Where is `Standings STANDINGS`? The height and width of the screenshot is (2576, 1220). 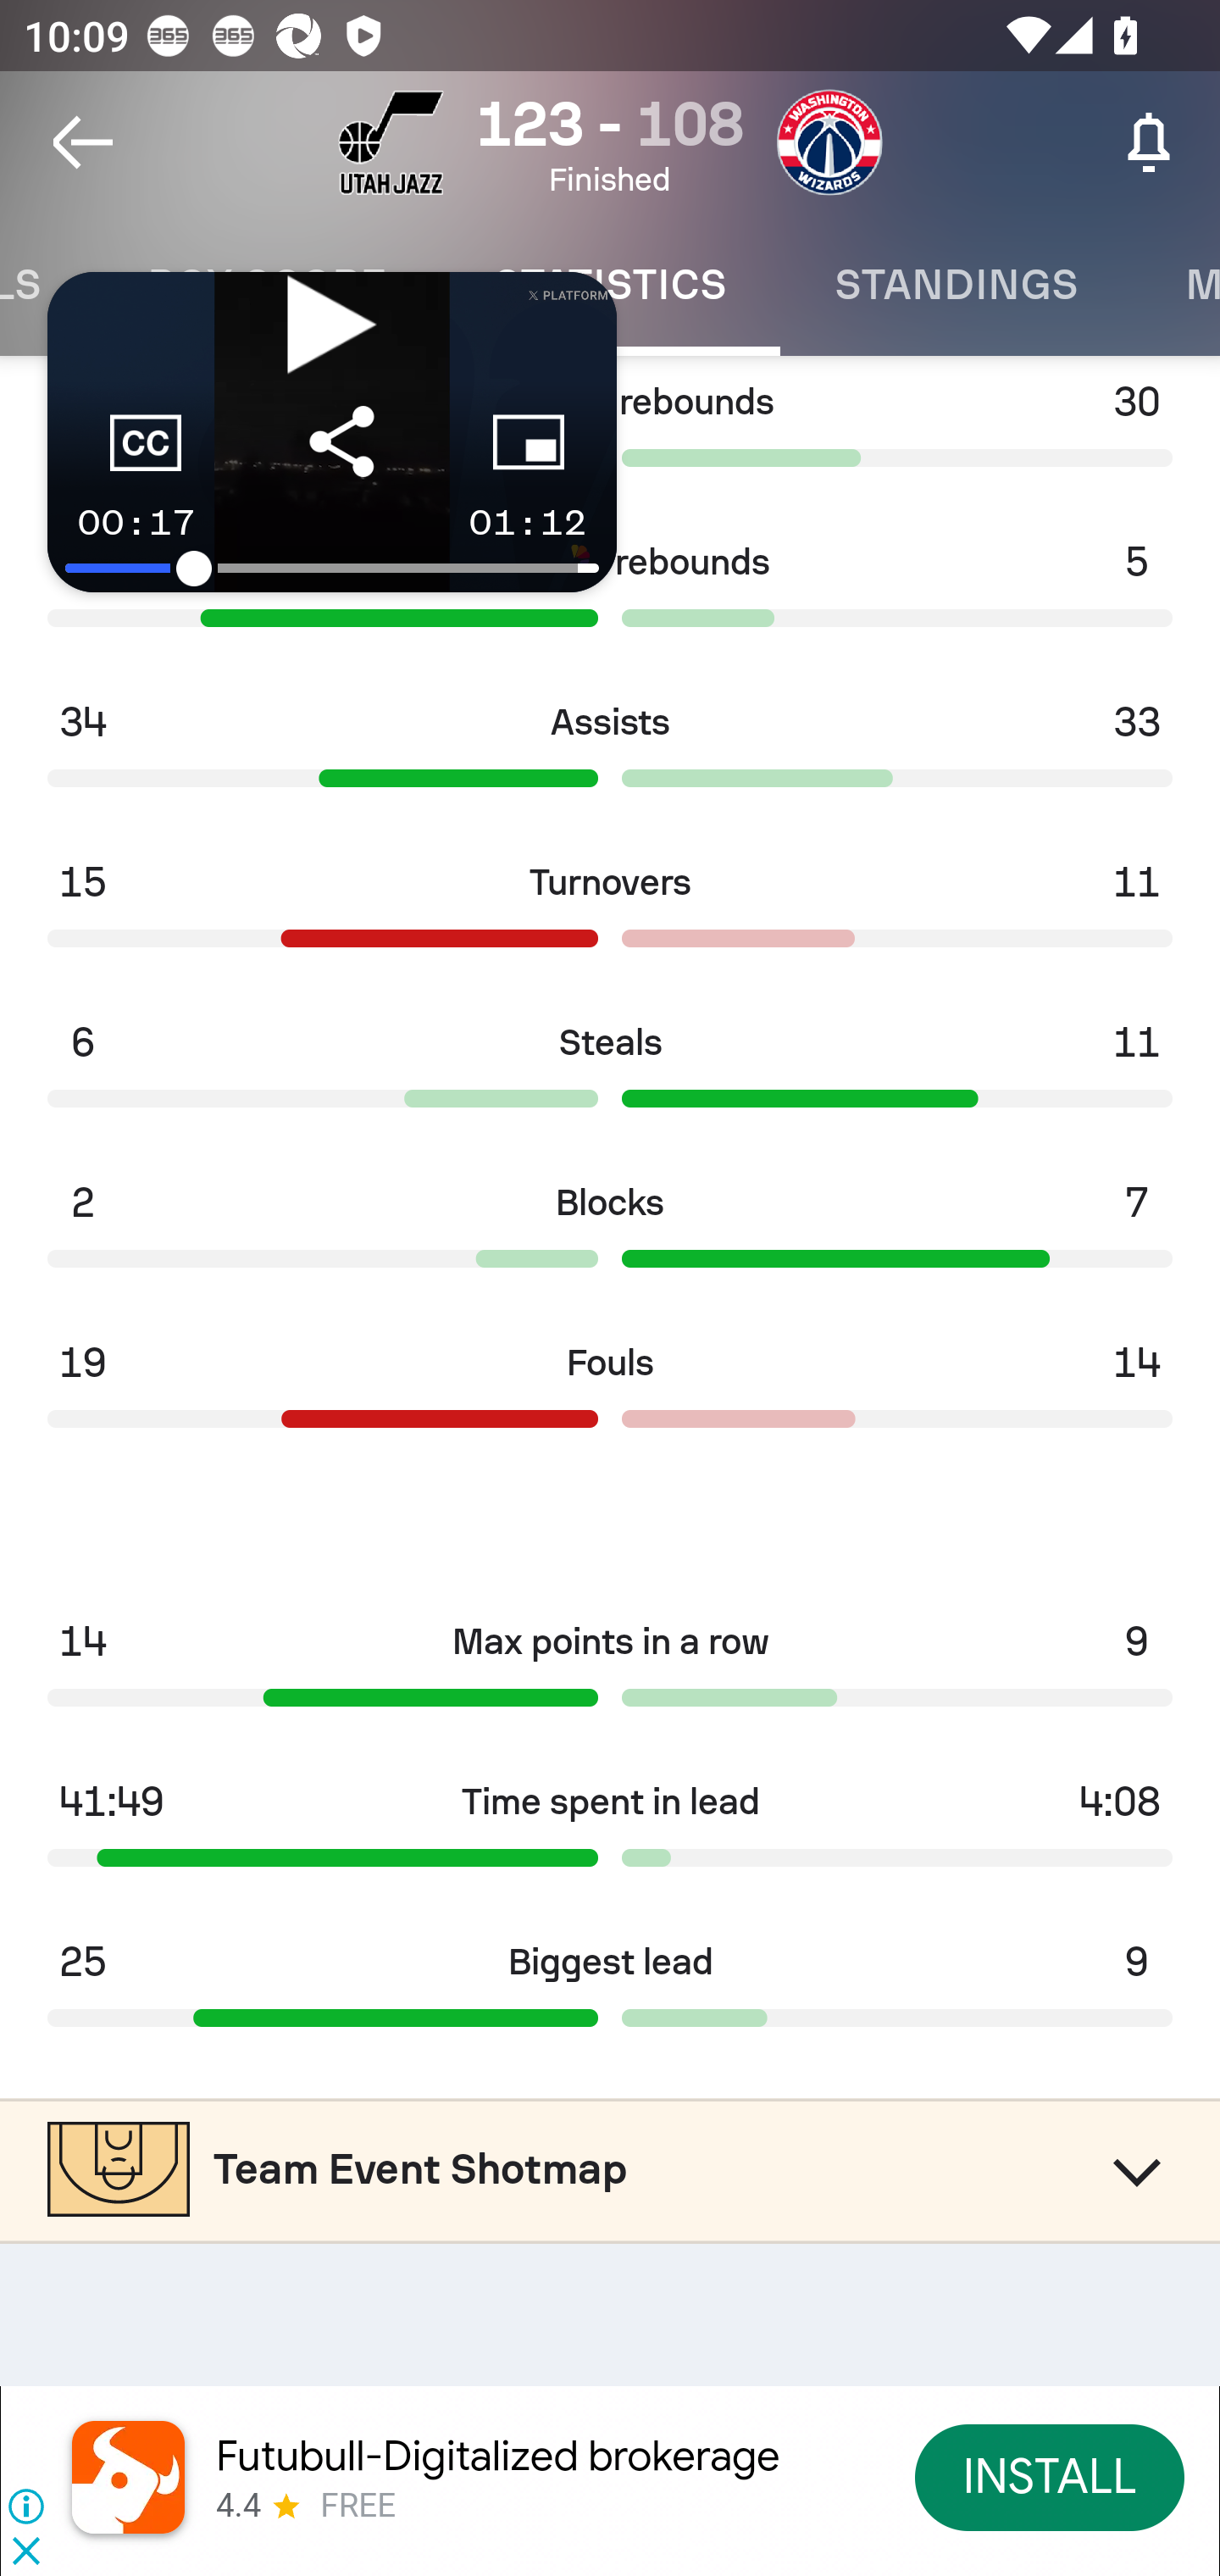
Standings STANDINGS is located at coordinates (956, 285).